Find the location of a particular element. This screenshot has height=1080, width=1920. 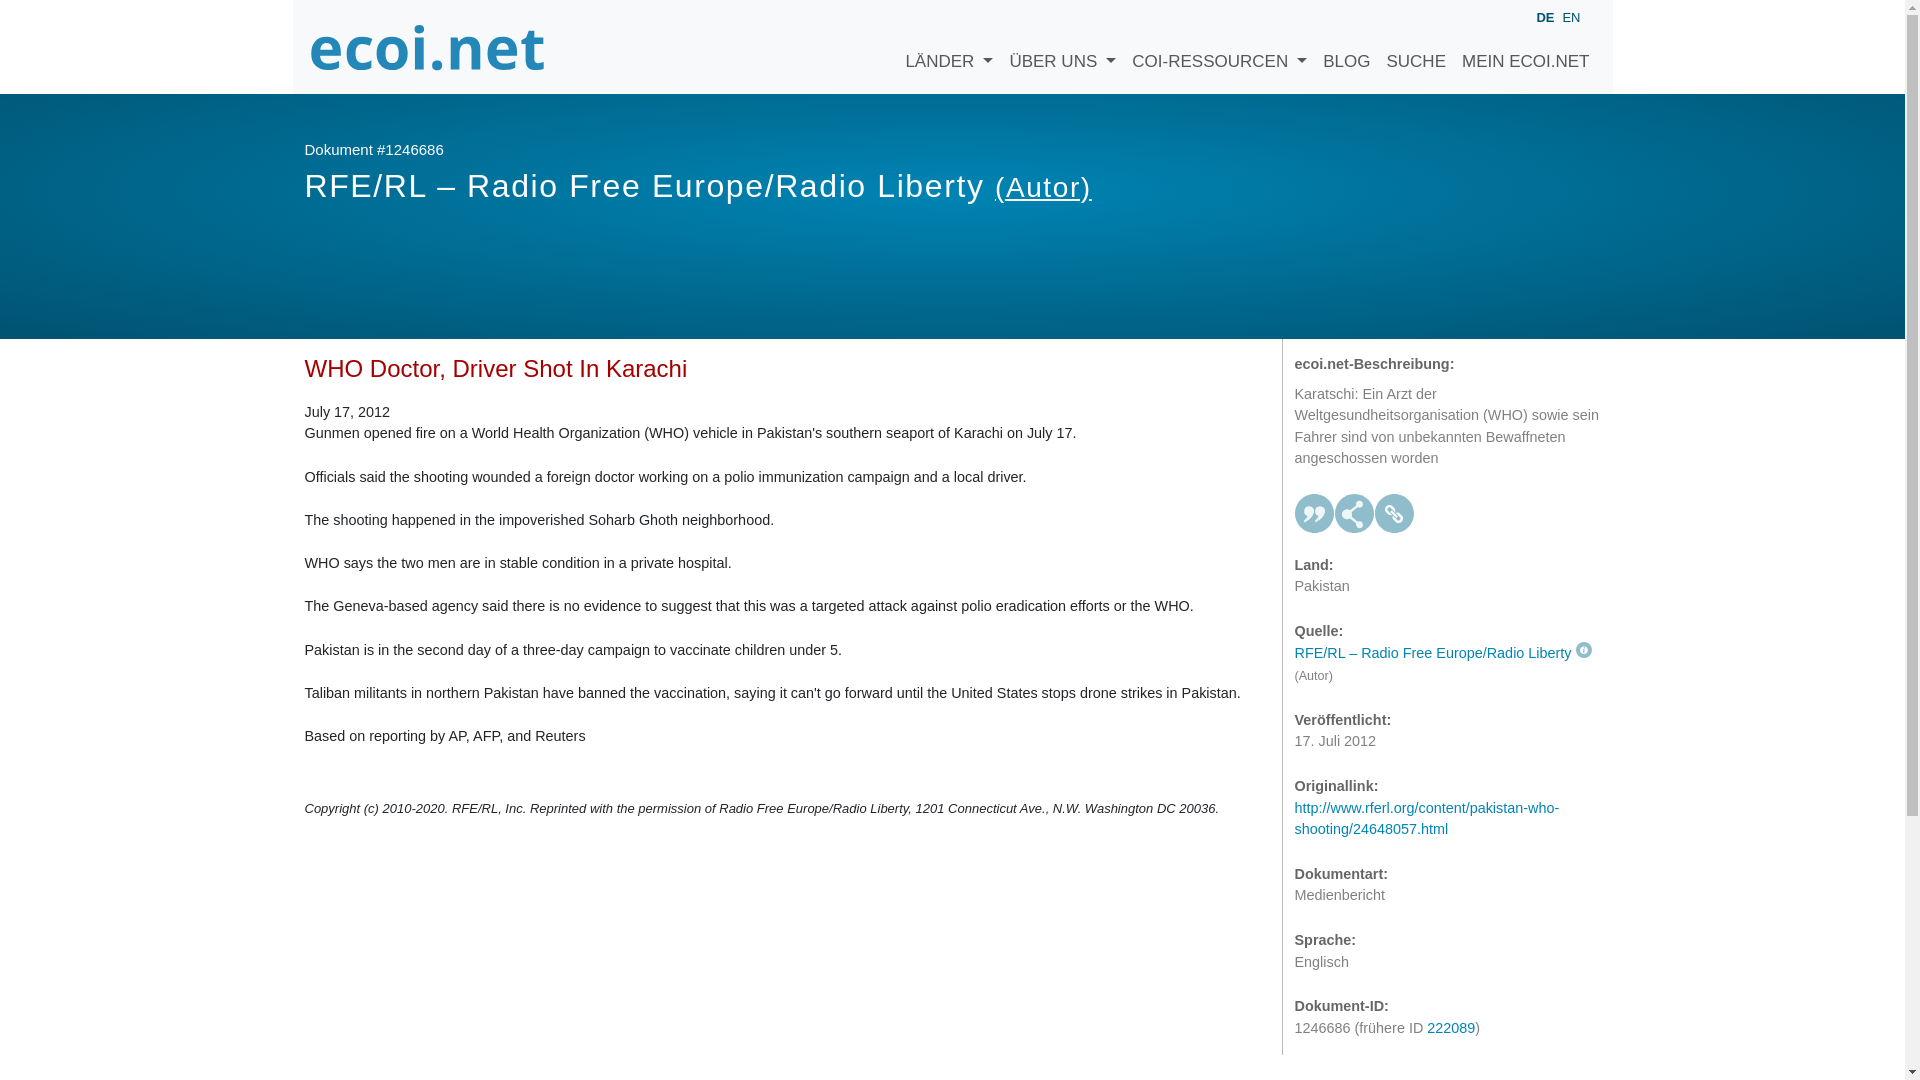

Deutsch is located at coordinates (1544, 18).